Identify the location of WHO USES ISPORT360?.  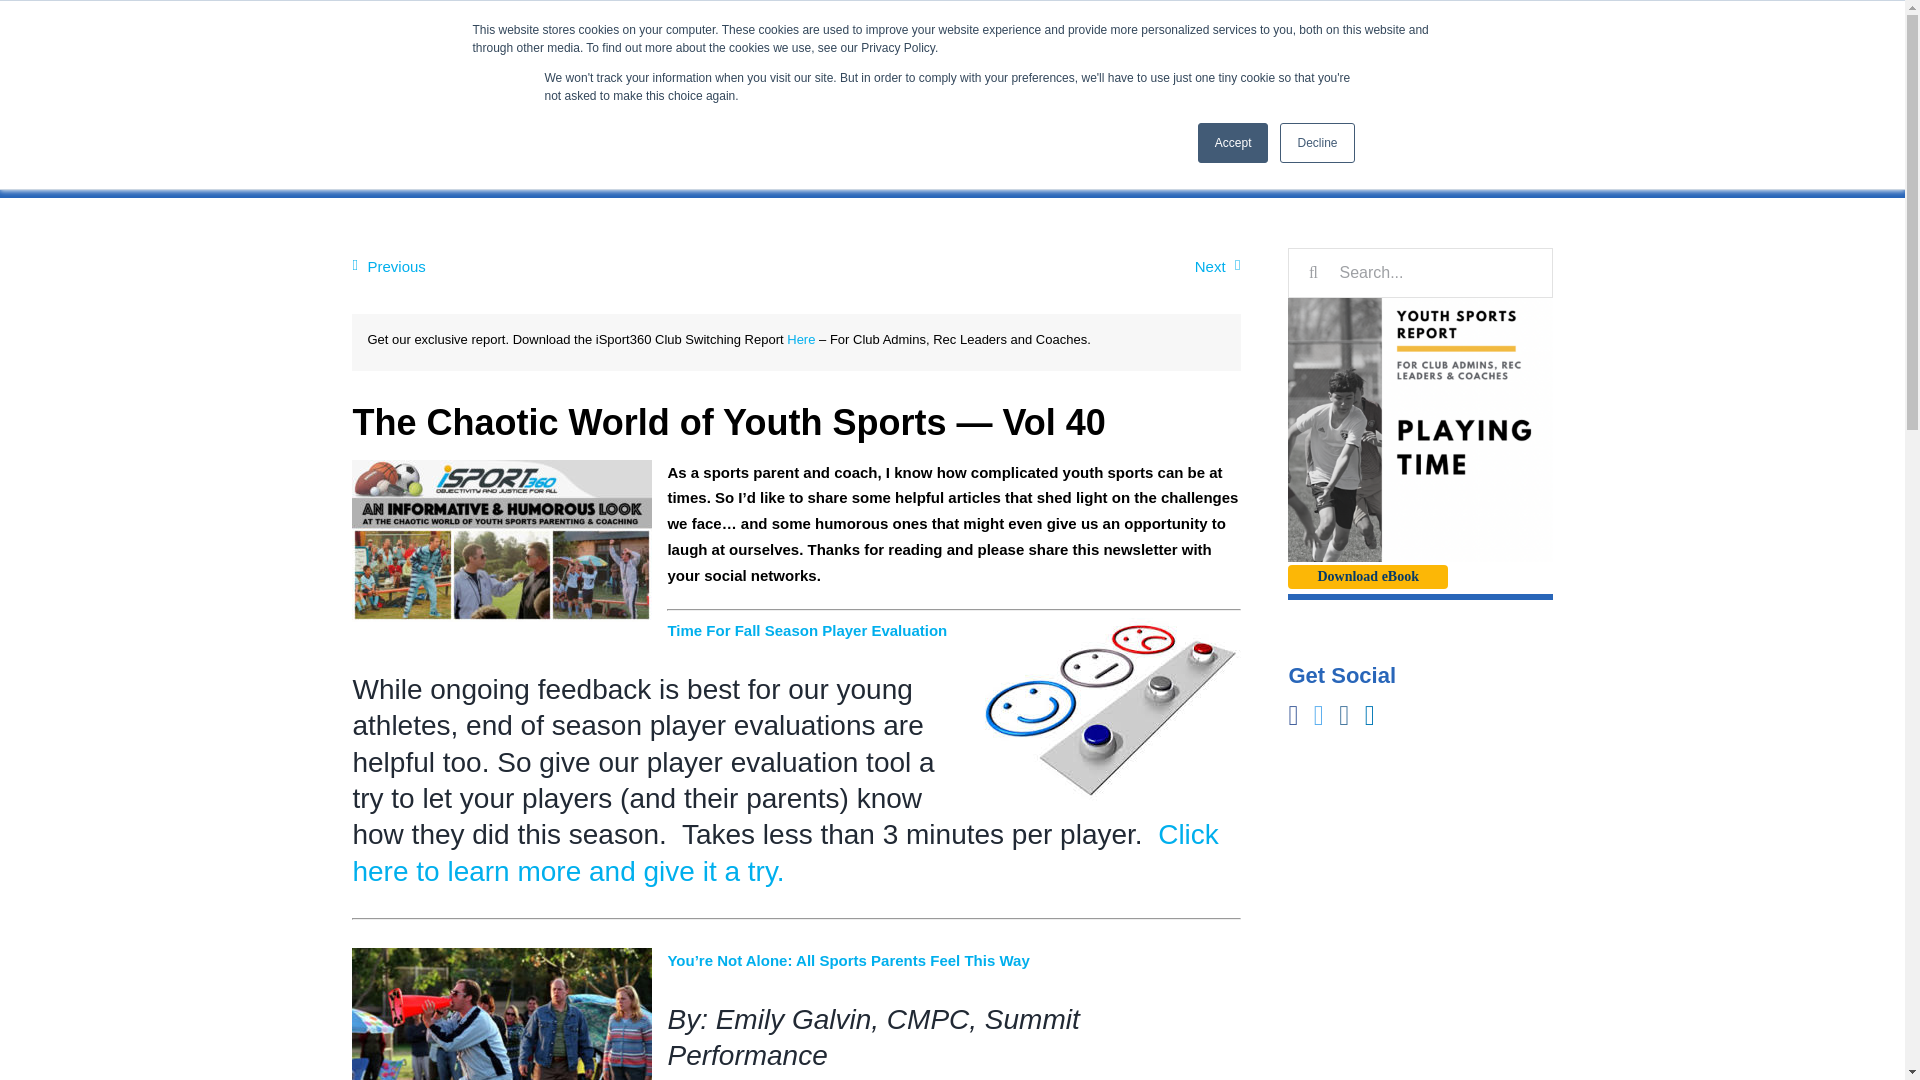
(1224, 98).